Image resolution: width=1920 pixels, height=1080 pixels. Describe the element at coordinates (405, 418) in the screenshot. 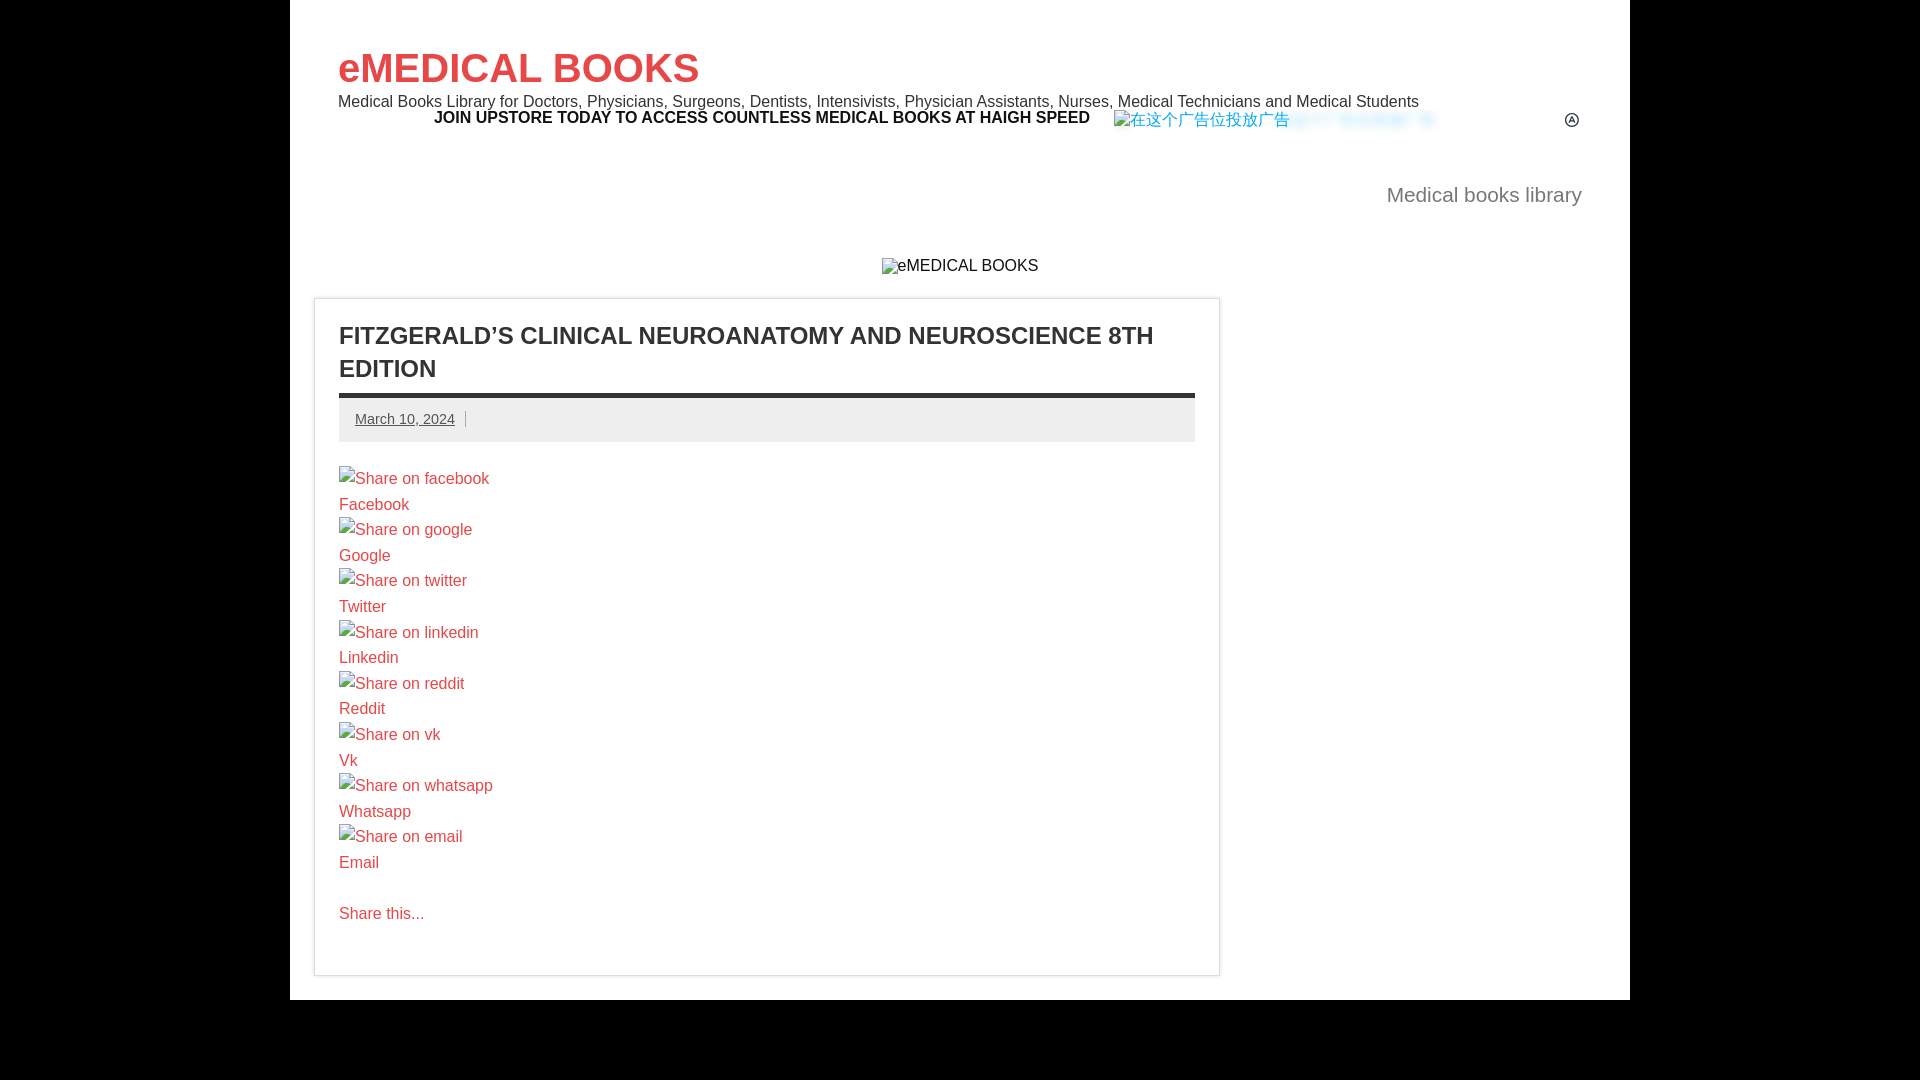

I see `11:45 pm` at that location.